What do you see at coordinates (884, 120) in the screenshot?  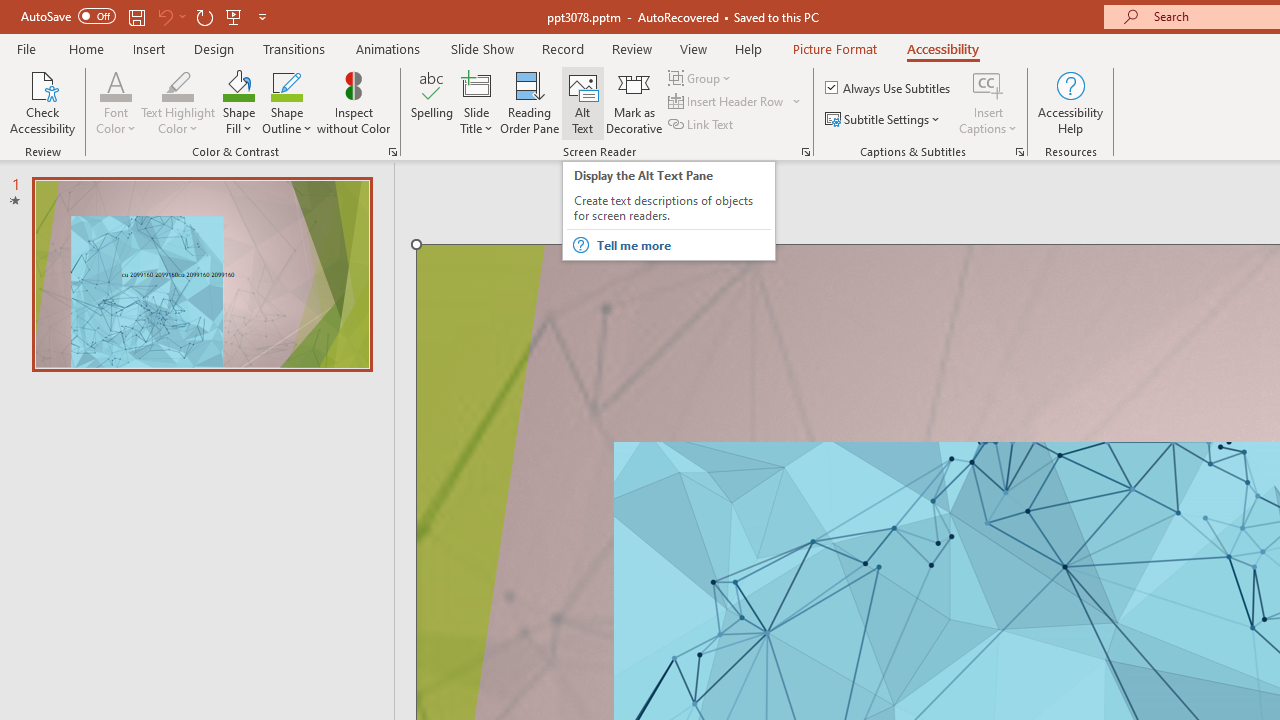 I see `Subtitle Settings` at bounding box center [884, 120].